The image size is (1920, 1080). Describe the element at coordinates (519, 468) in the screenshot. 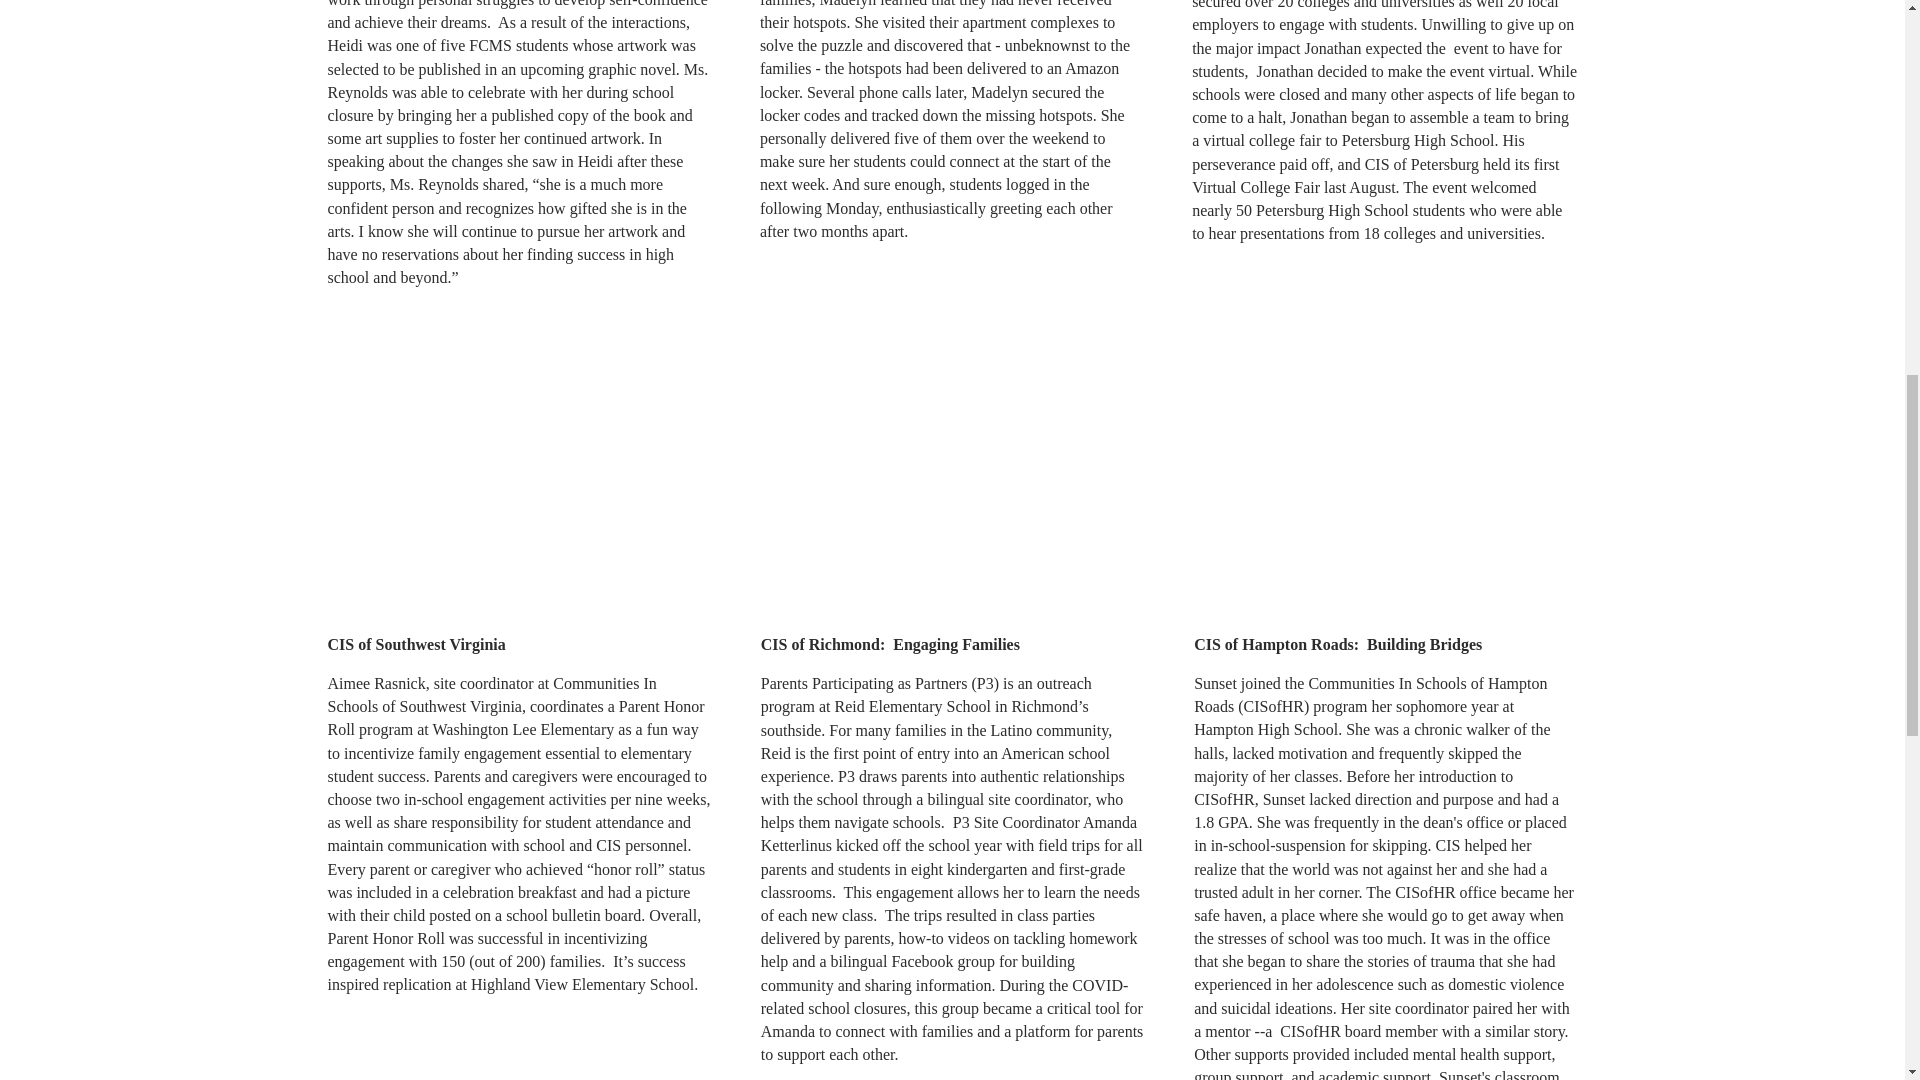

I see `Success Story in Southwest Virginia` at that location.